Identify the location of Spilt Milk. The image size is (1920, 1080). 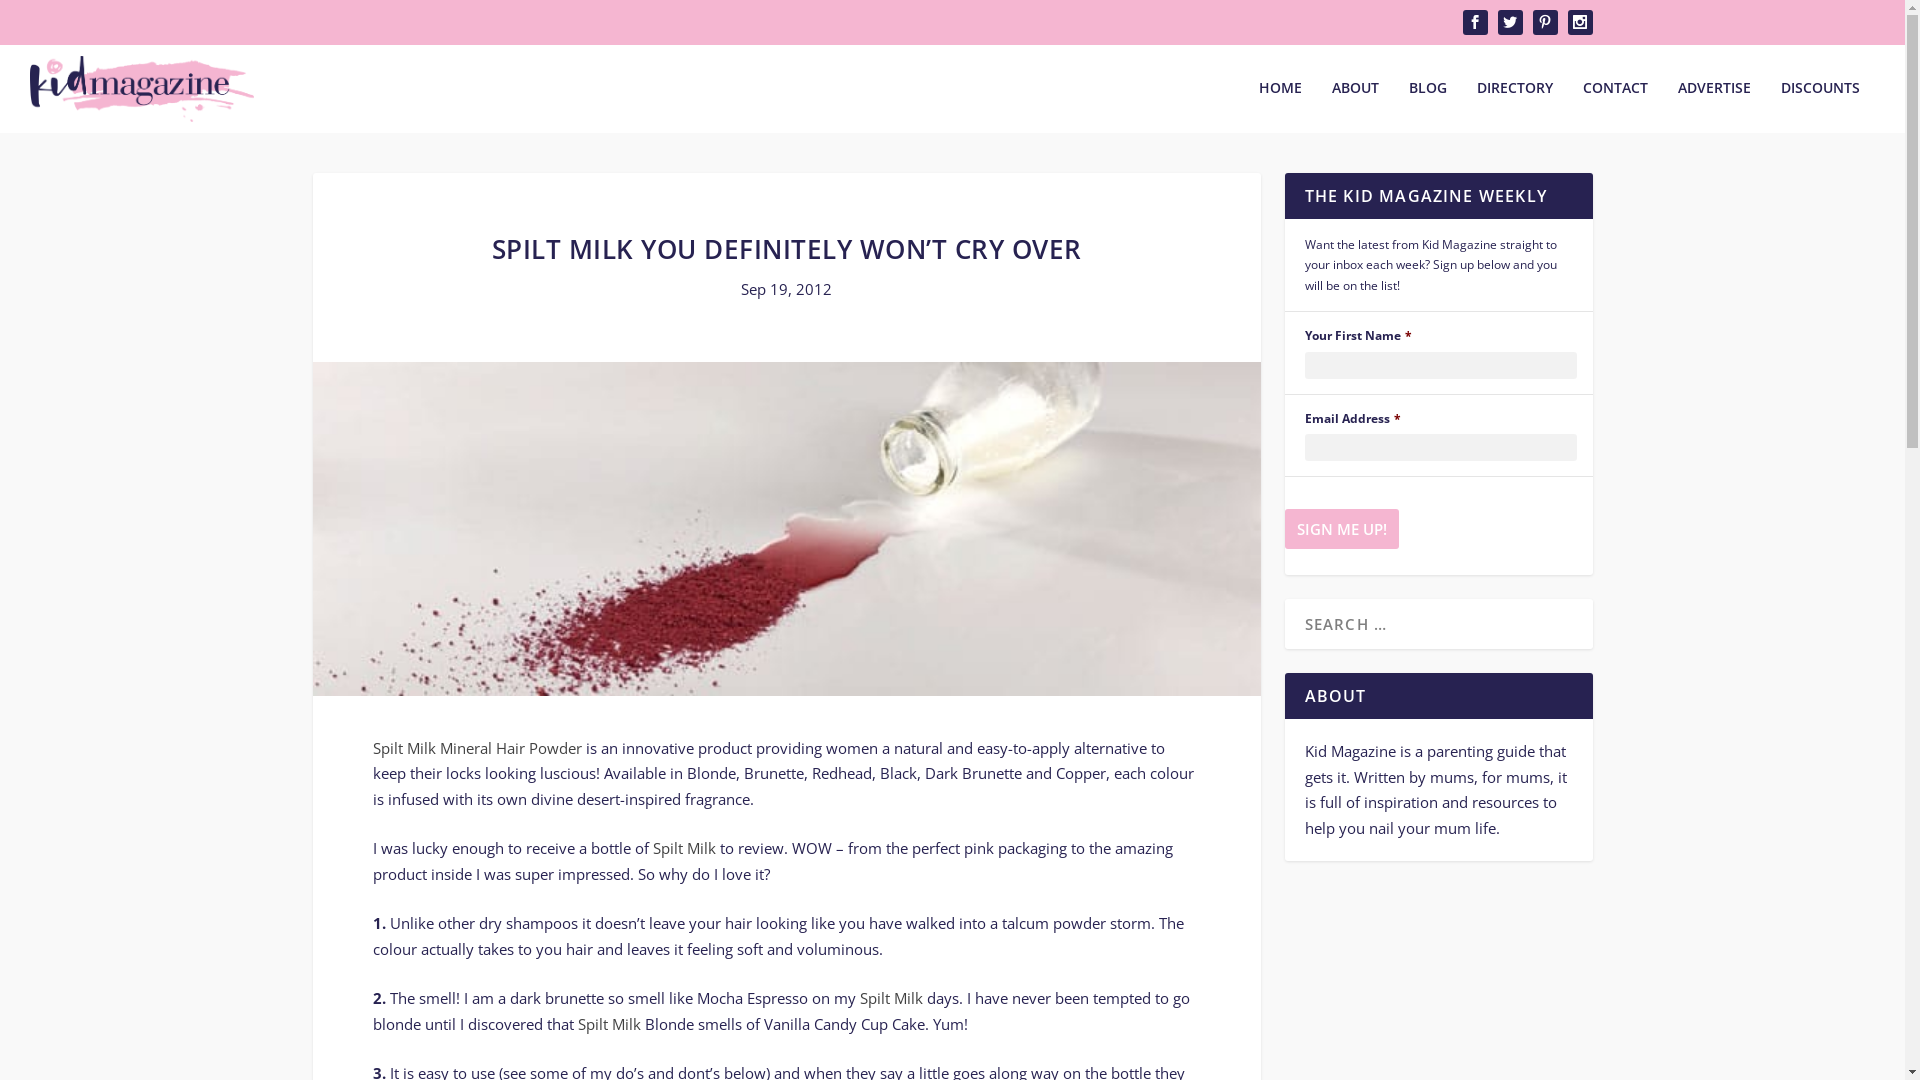
(684, 848).